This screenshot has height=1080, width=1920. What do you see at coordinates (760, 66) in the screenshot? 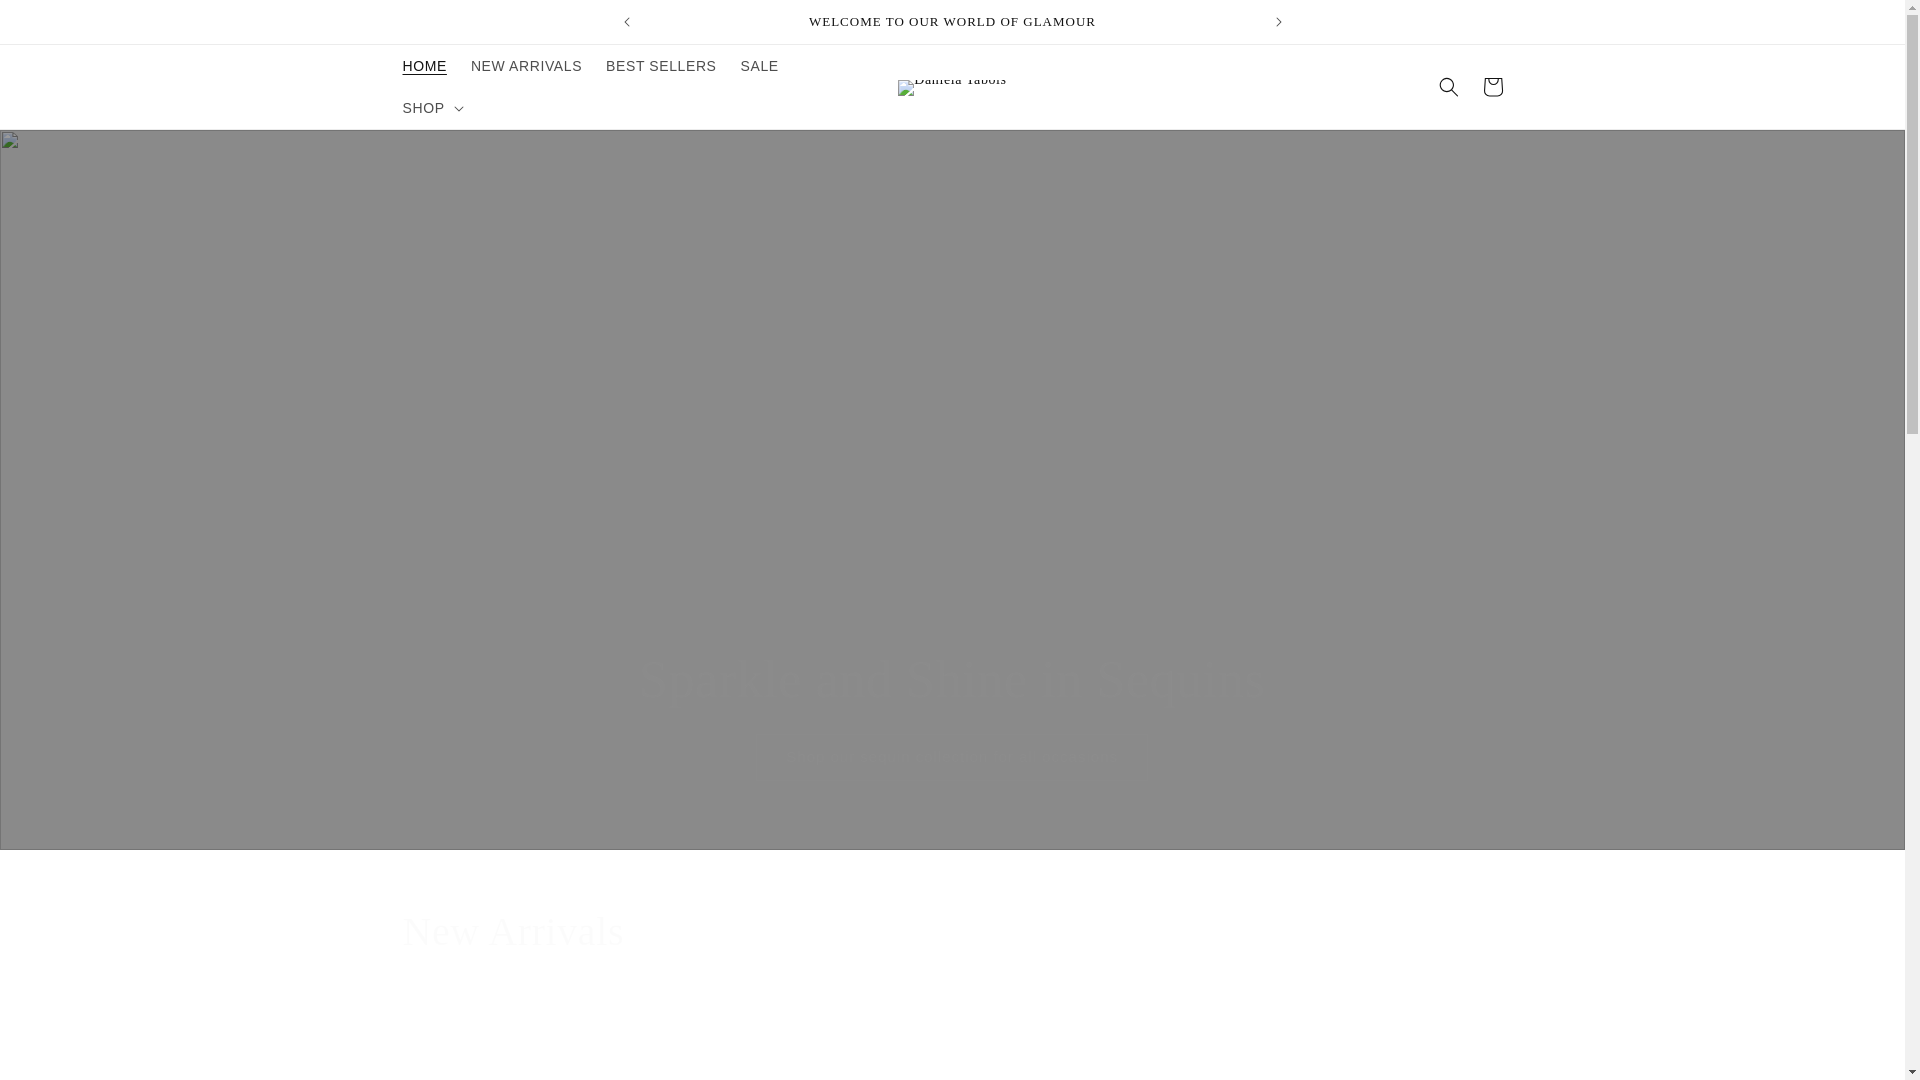
I see `SALE` at bounding box center [760, 66].